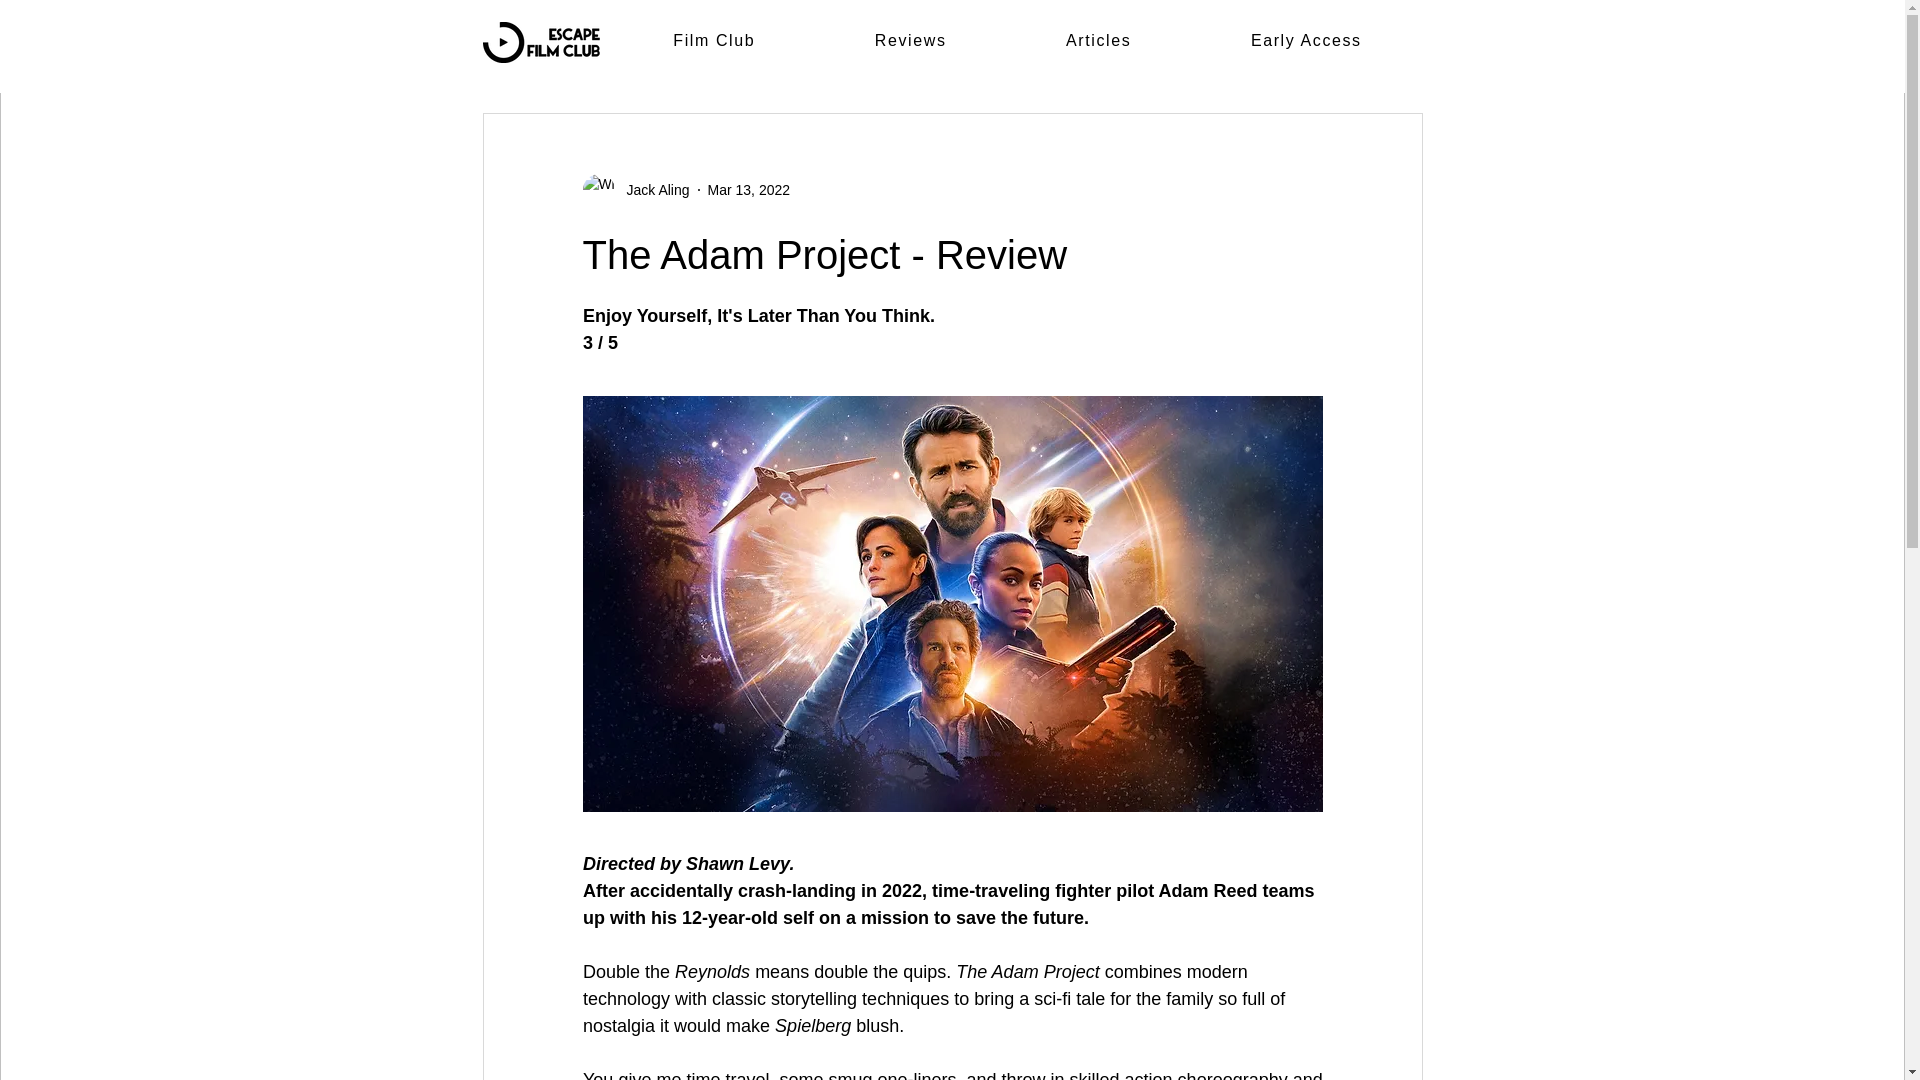 The height and width of the screenshot is (1080, 1920). Describe the element at coordinates (714, 41) in the screenshot. I see `Film Club` at that location.